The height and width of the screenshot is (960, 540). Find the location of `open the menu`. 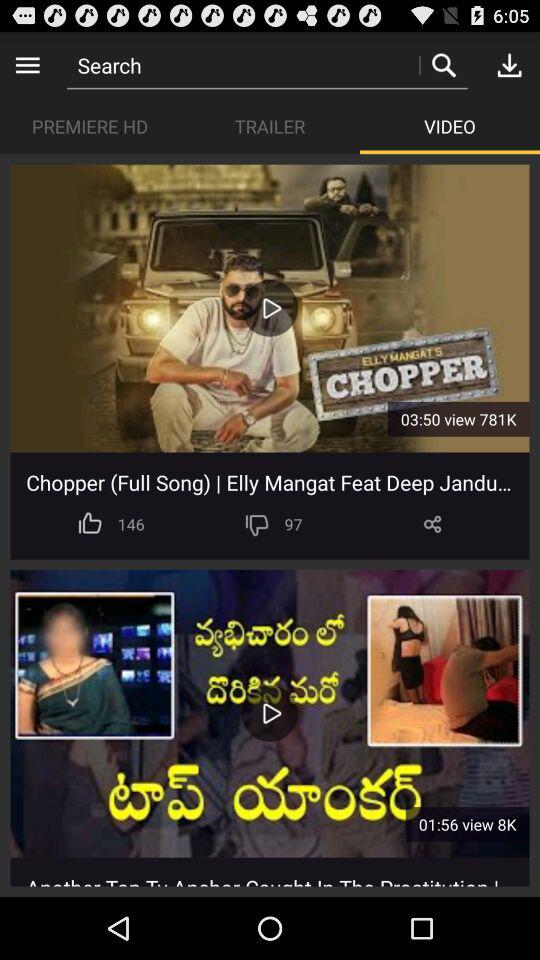

open the menu is located at coordinates (28, 64).